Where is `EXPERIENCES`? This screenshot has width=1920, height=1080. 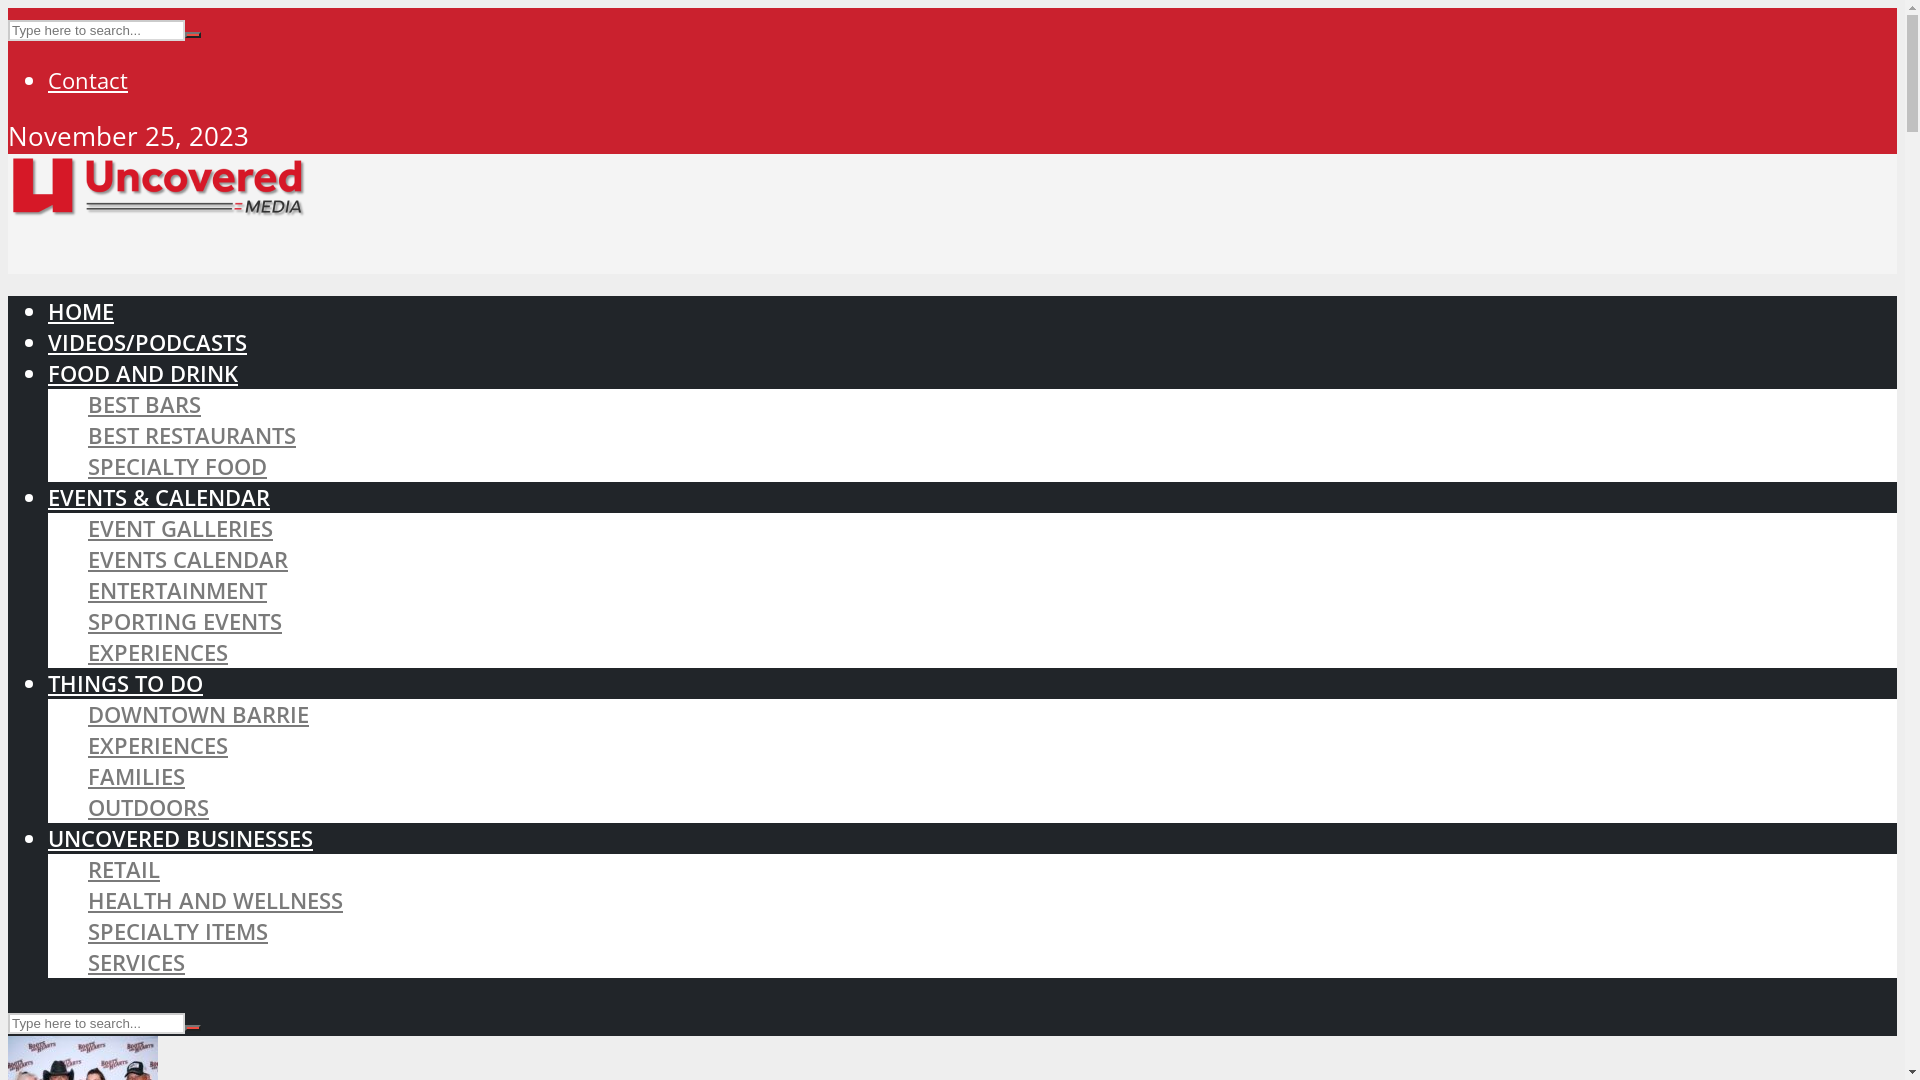 EXPERIENCES is located at coordinates (158, 652).